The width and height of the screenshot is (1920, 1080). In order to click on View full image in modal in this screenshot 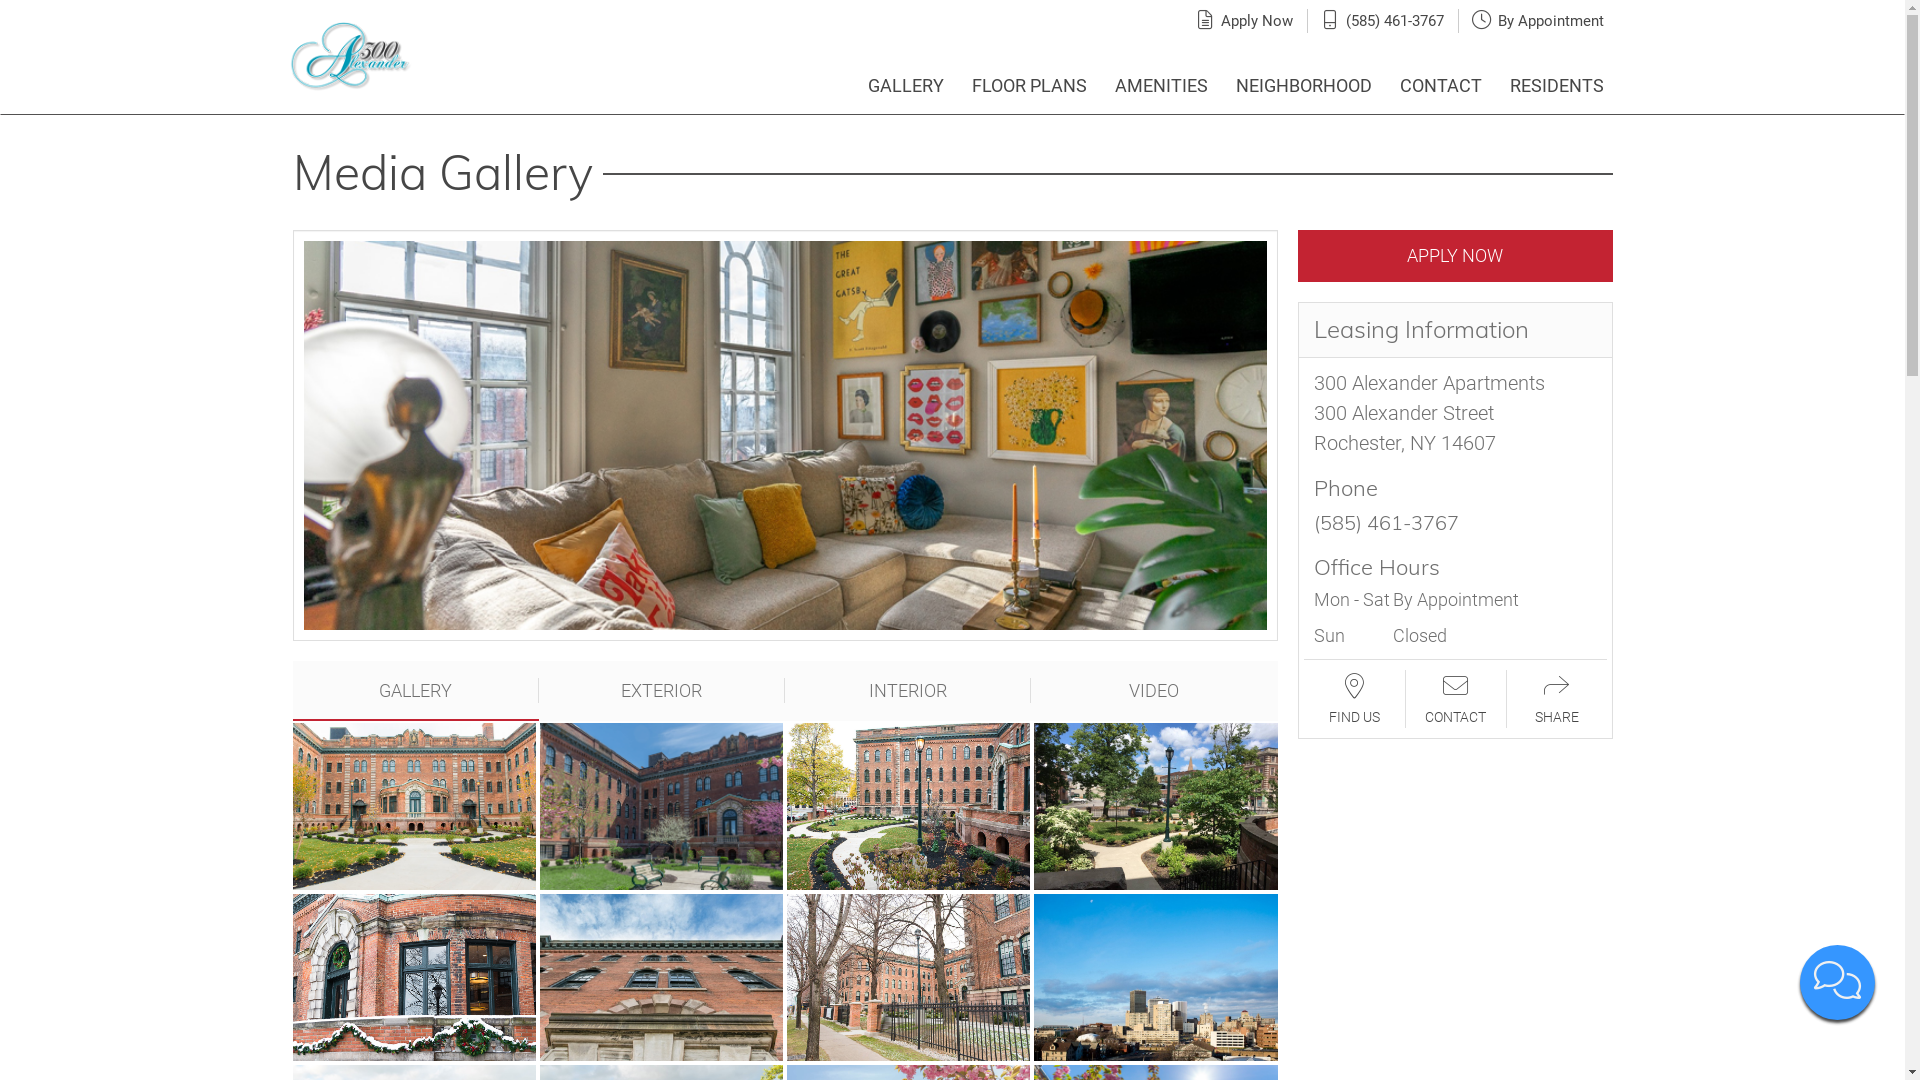, I will do `click(908, 977)`.